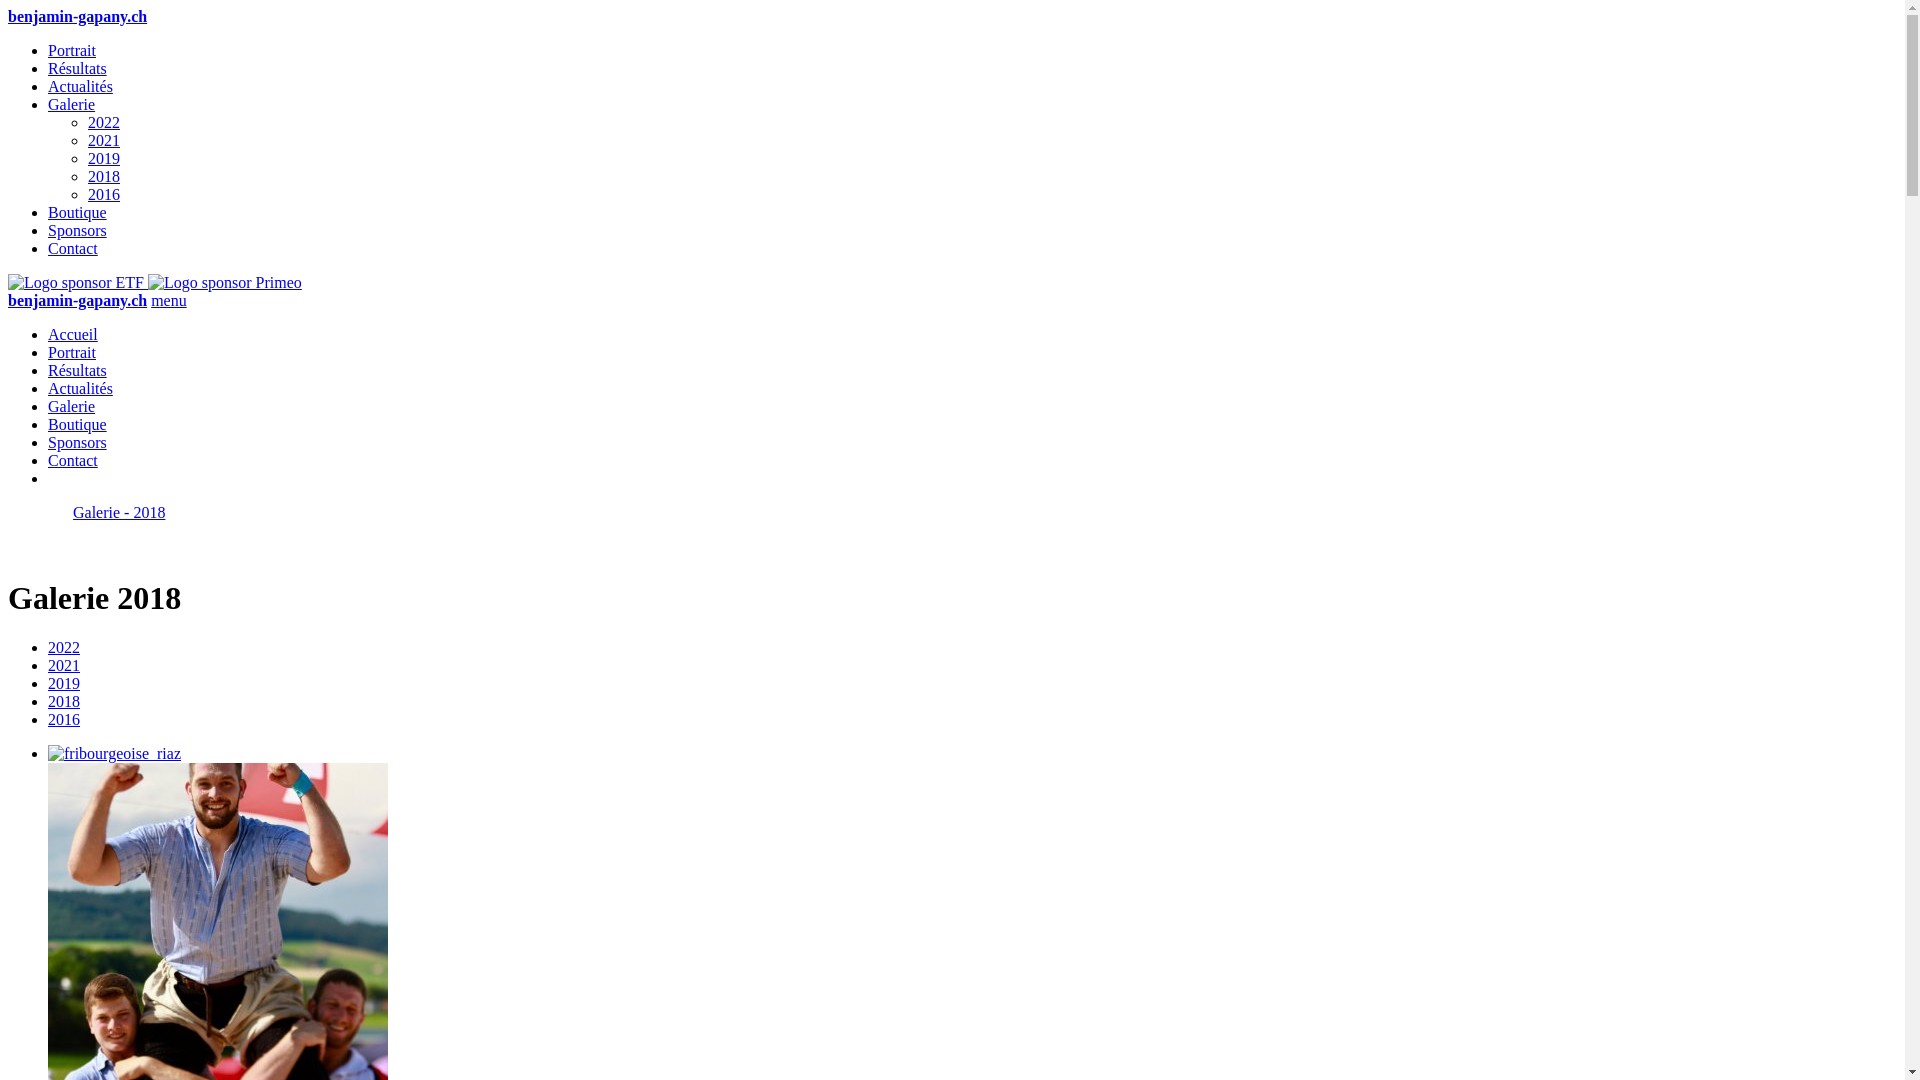 This screenshot has width=1920, height=1080. Describe the element at coordinates (64, 720) in the screenshot. I see `2016` at that location.